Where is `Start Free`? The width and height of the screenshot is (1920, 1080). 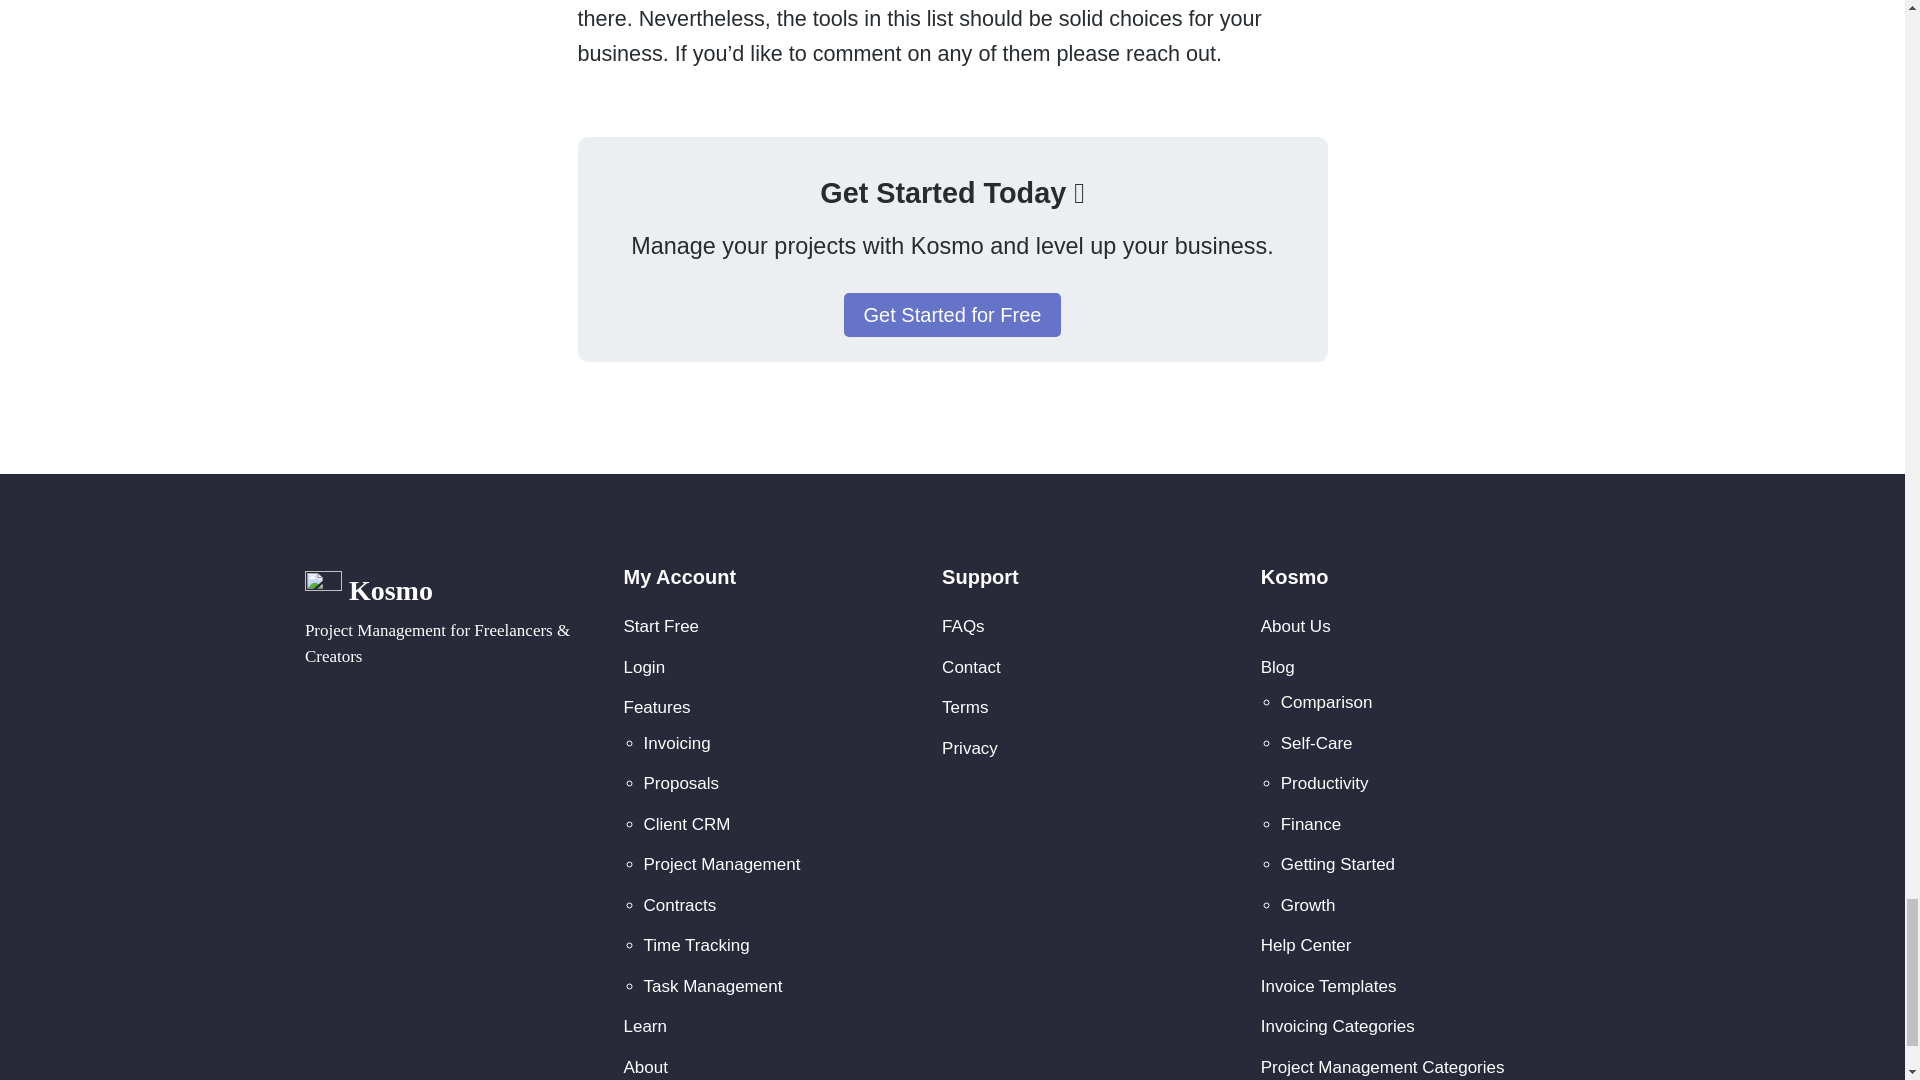 Start Free is located at coordinates (662, 626).